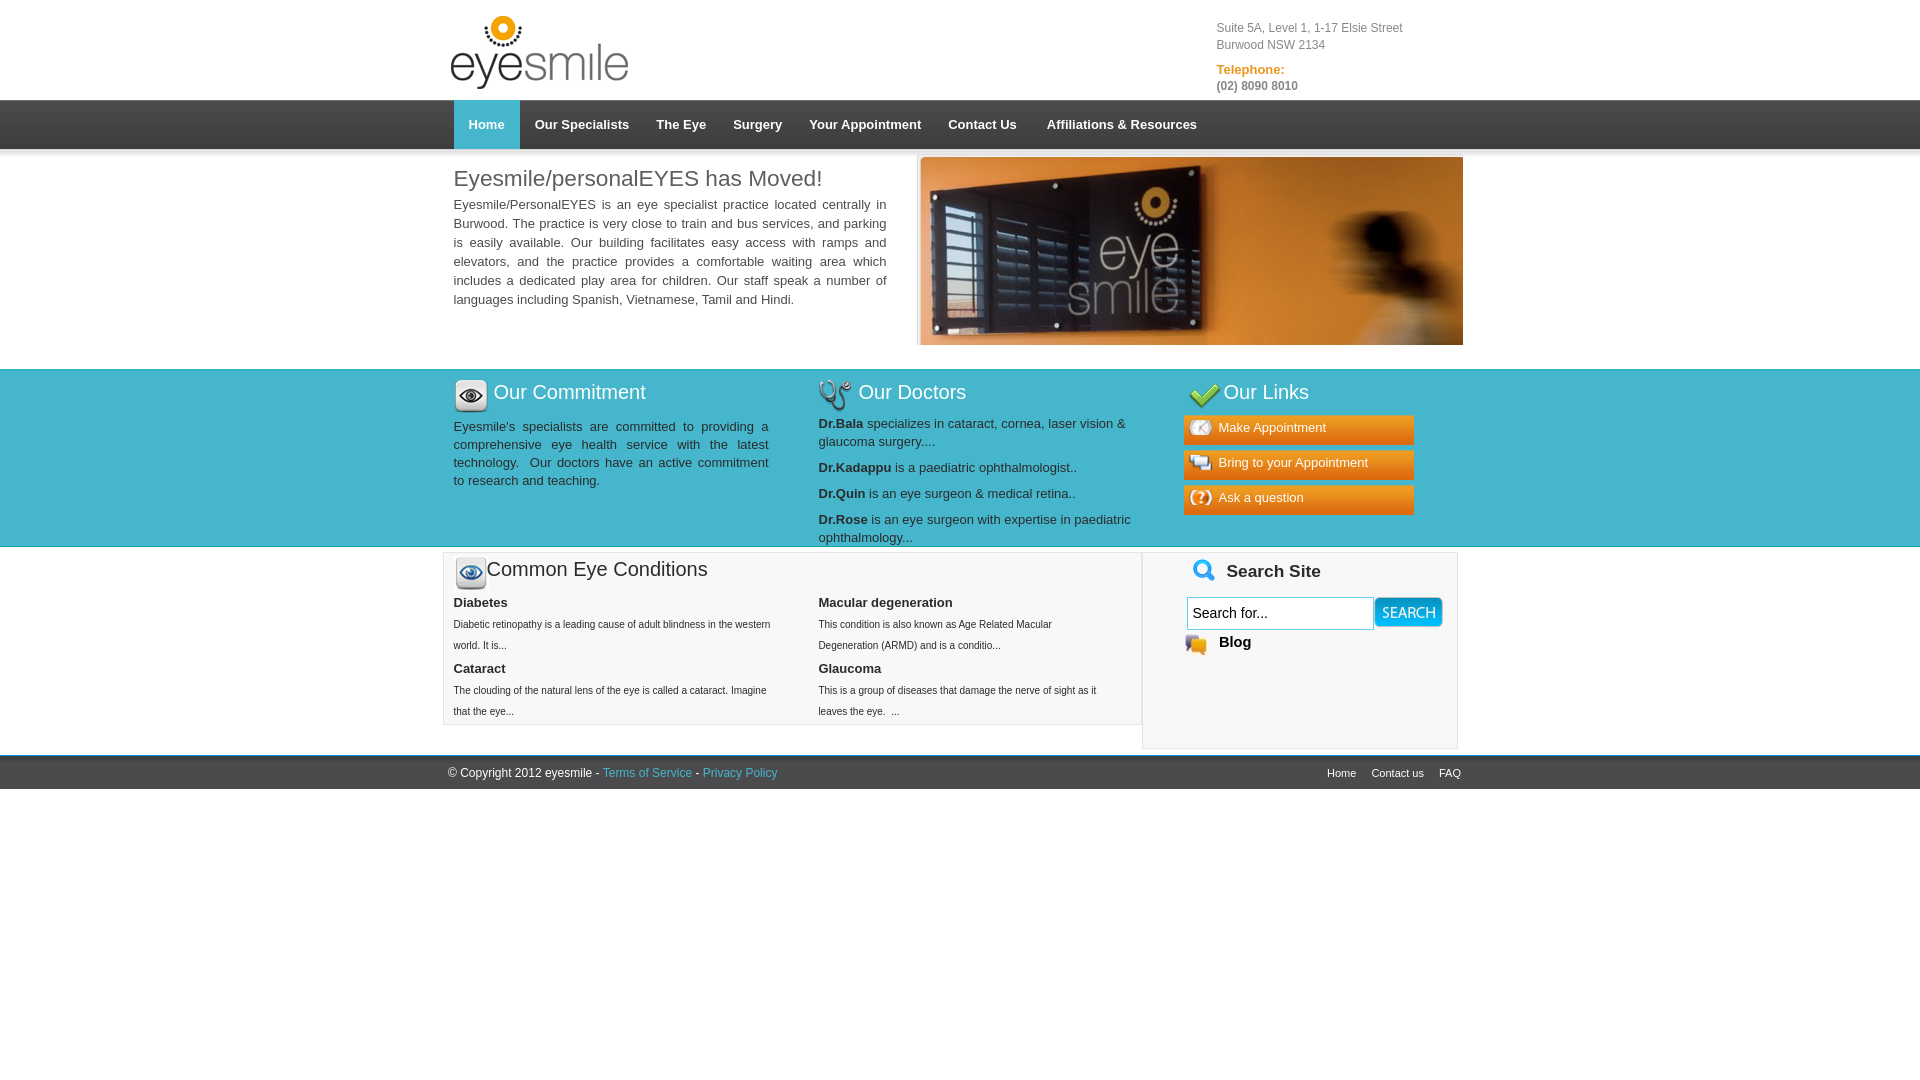 This screenshot has width=1920, height=1080. Describe the element at coordinates (680, 124) in the screenshot. I see `The Eye` at that location.